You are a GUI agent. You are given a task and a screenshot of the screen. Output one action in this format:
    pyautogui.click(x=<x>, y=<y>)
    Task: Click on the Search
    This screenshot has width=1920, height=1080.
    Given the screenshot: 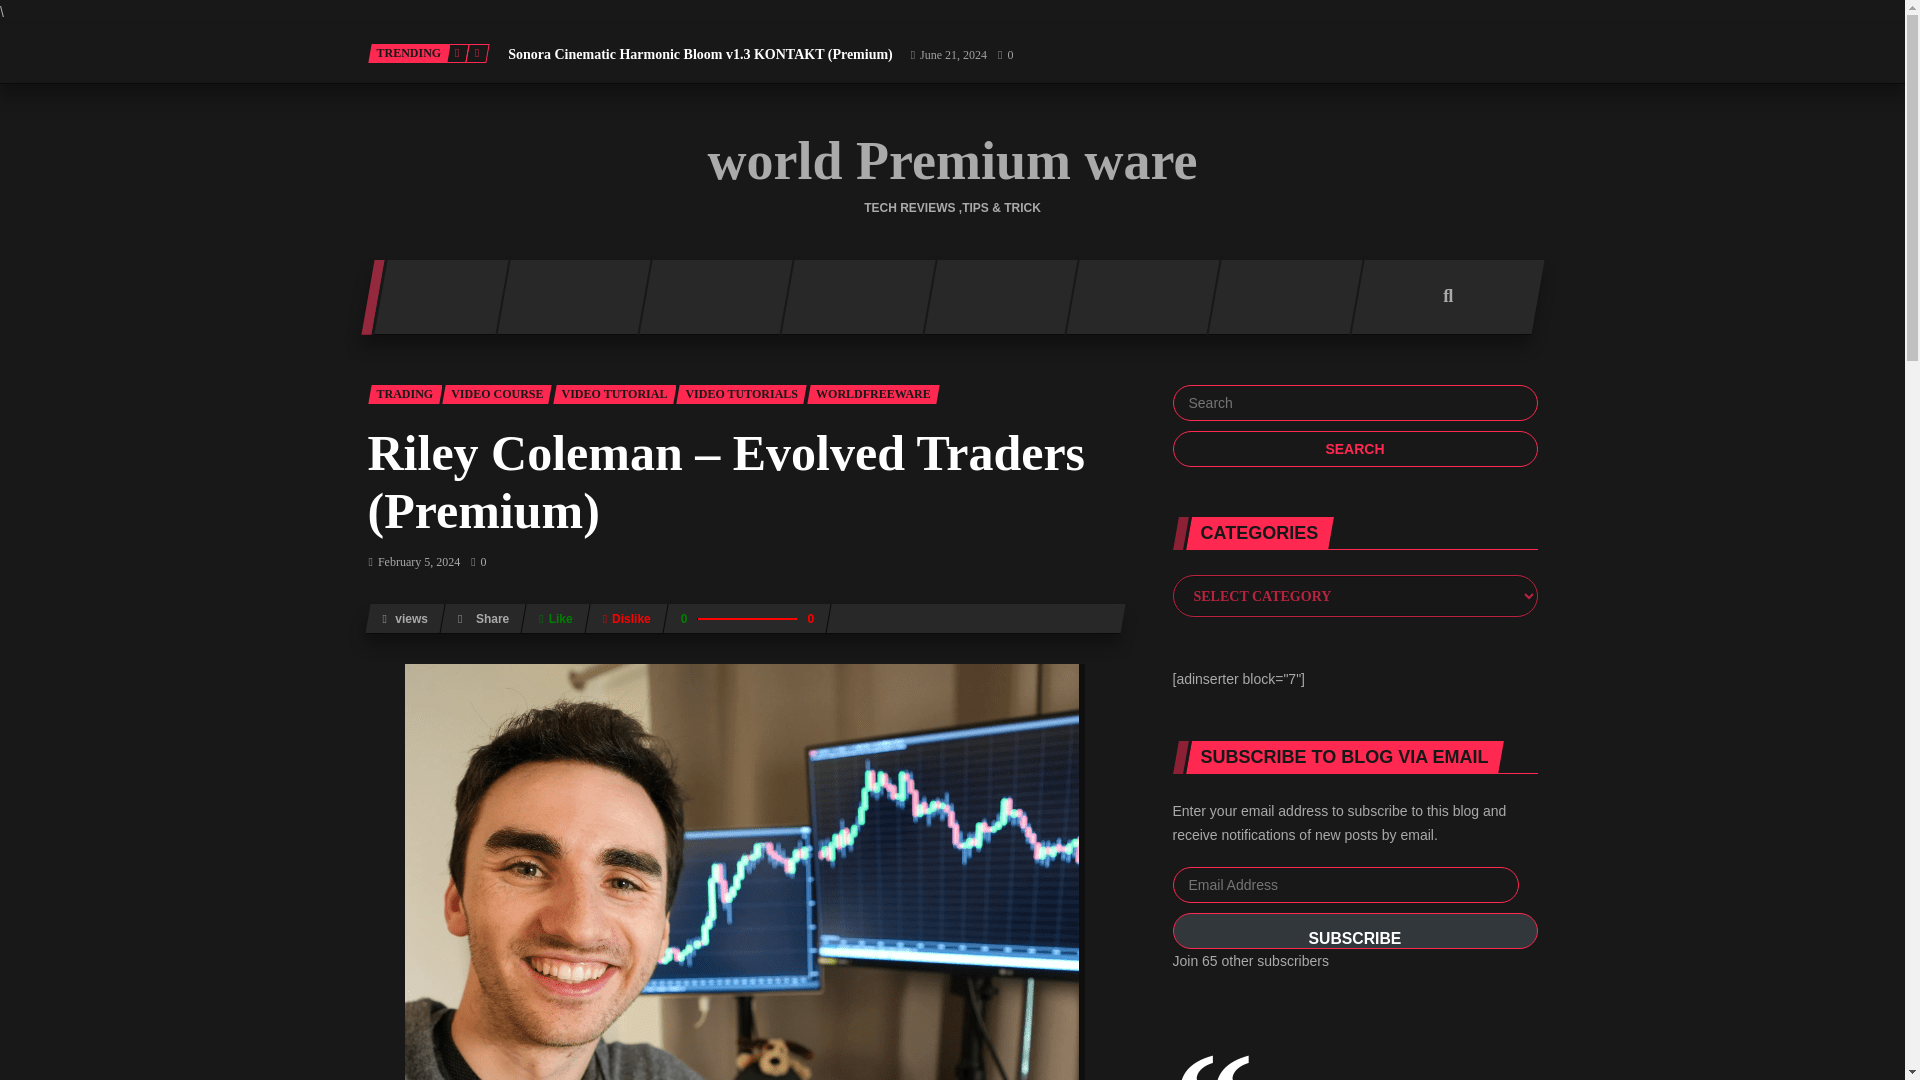 What is the action you would take?
    pyautogui.click(x=1354, y=448)
    